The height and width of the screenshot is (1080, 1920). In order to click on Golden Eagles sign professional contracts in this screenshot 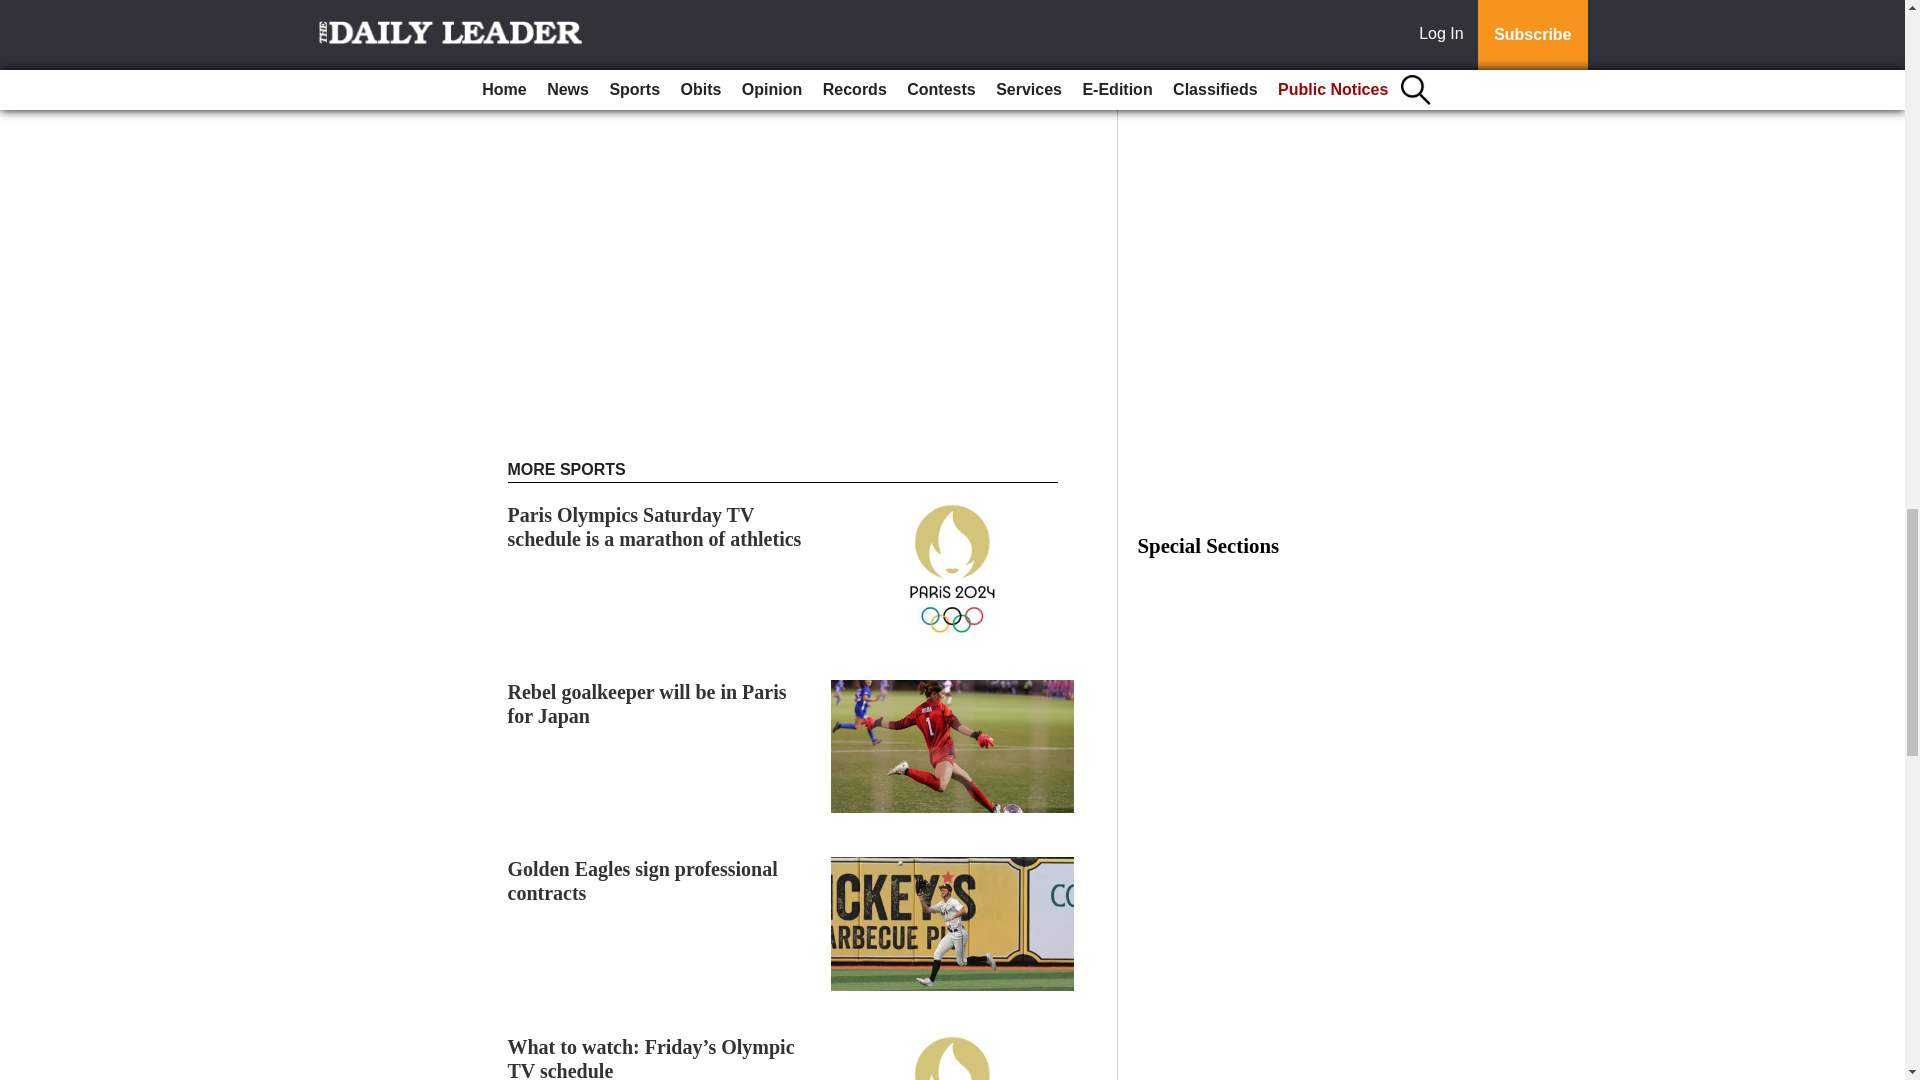, I will do `click(642, 880)`.